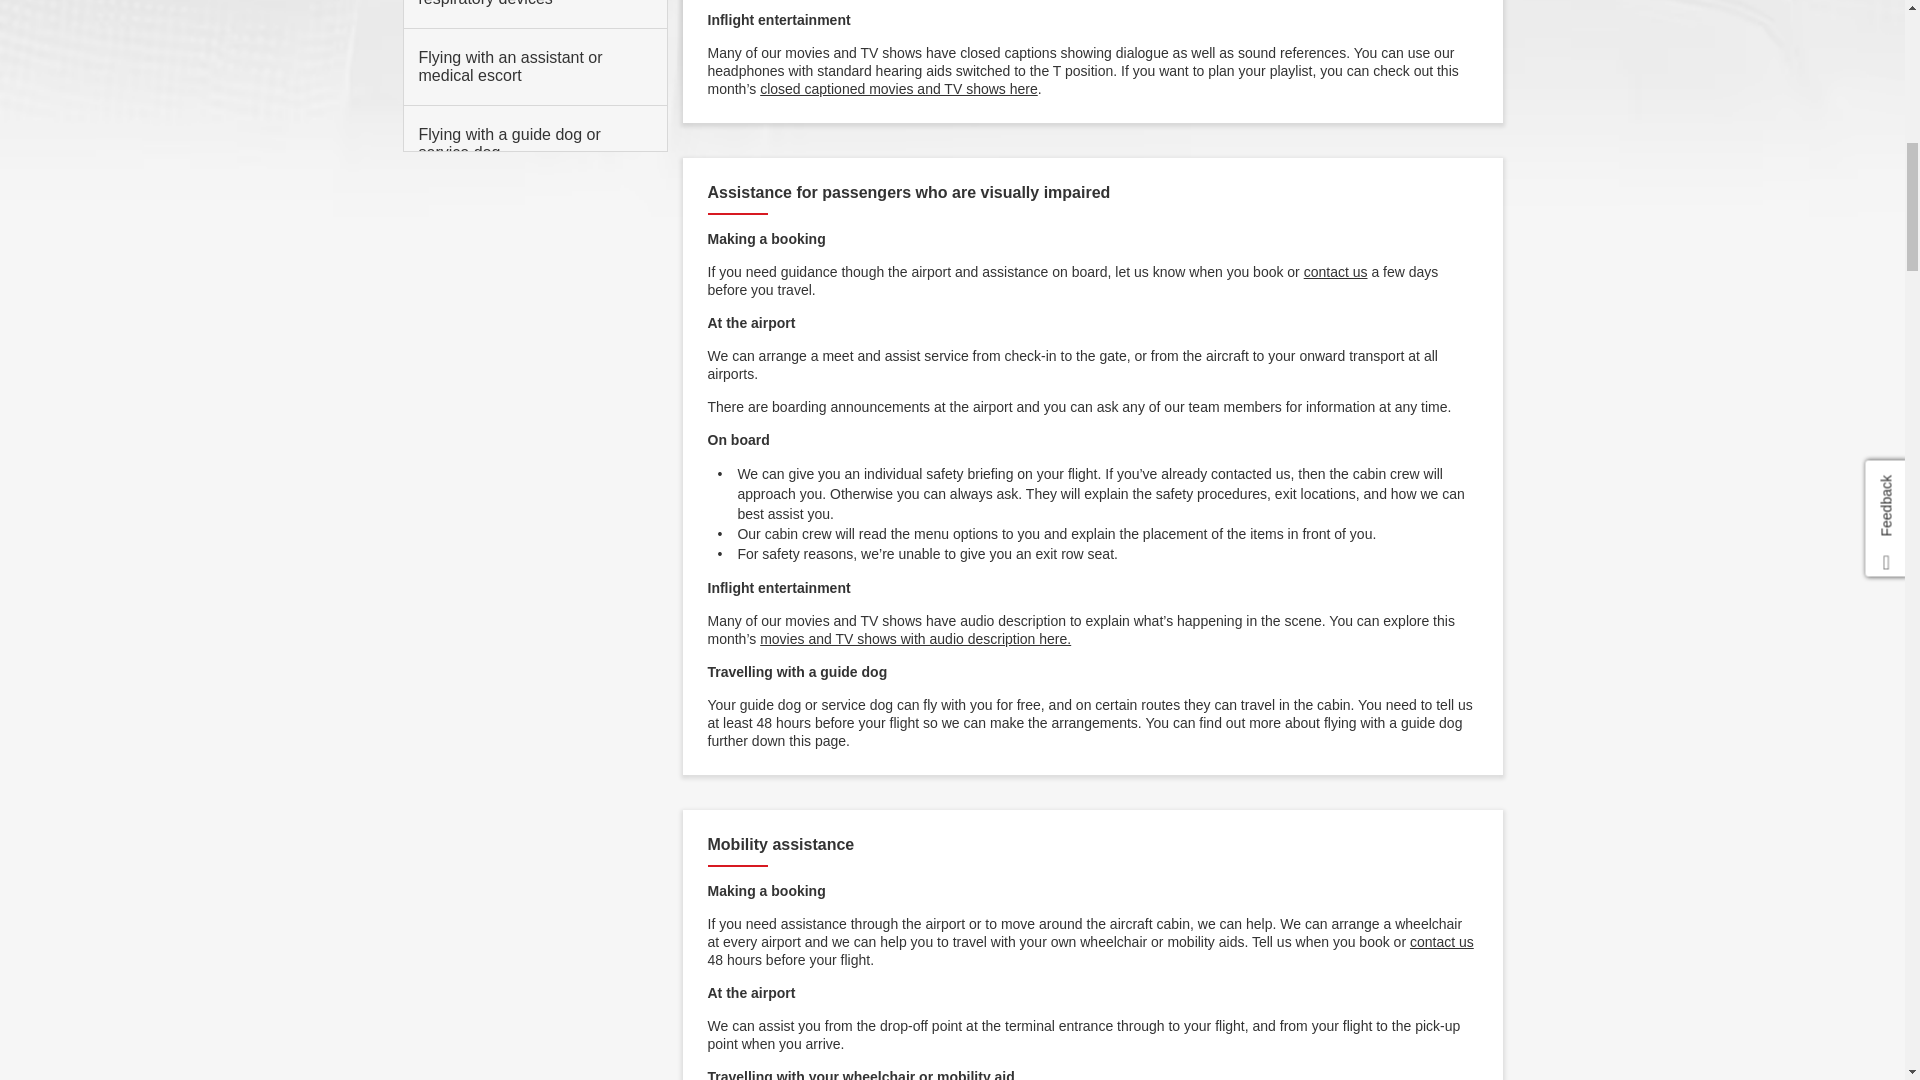  I want to click on Local Emirates offices, so click(1442, 942).